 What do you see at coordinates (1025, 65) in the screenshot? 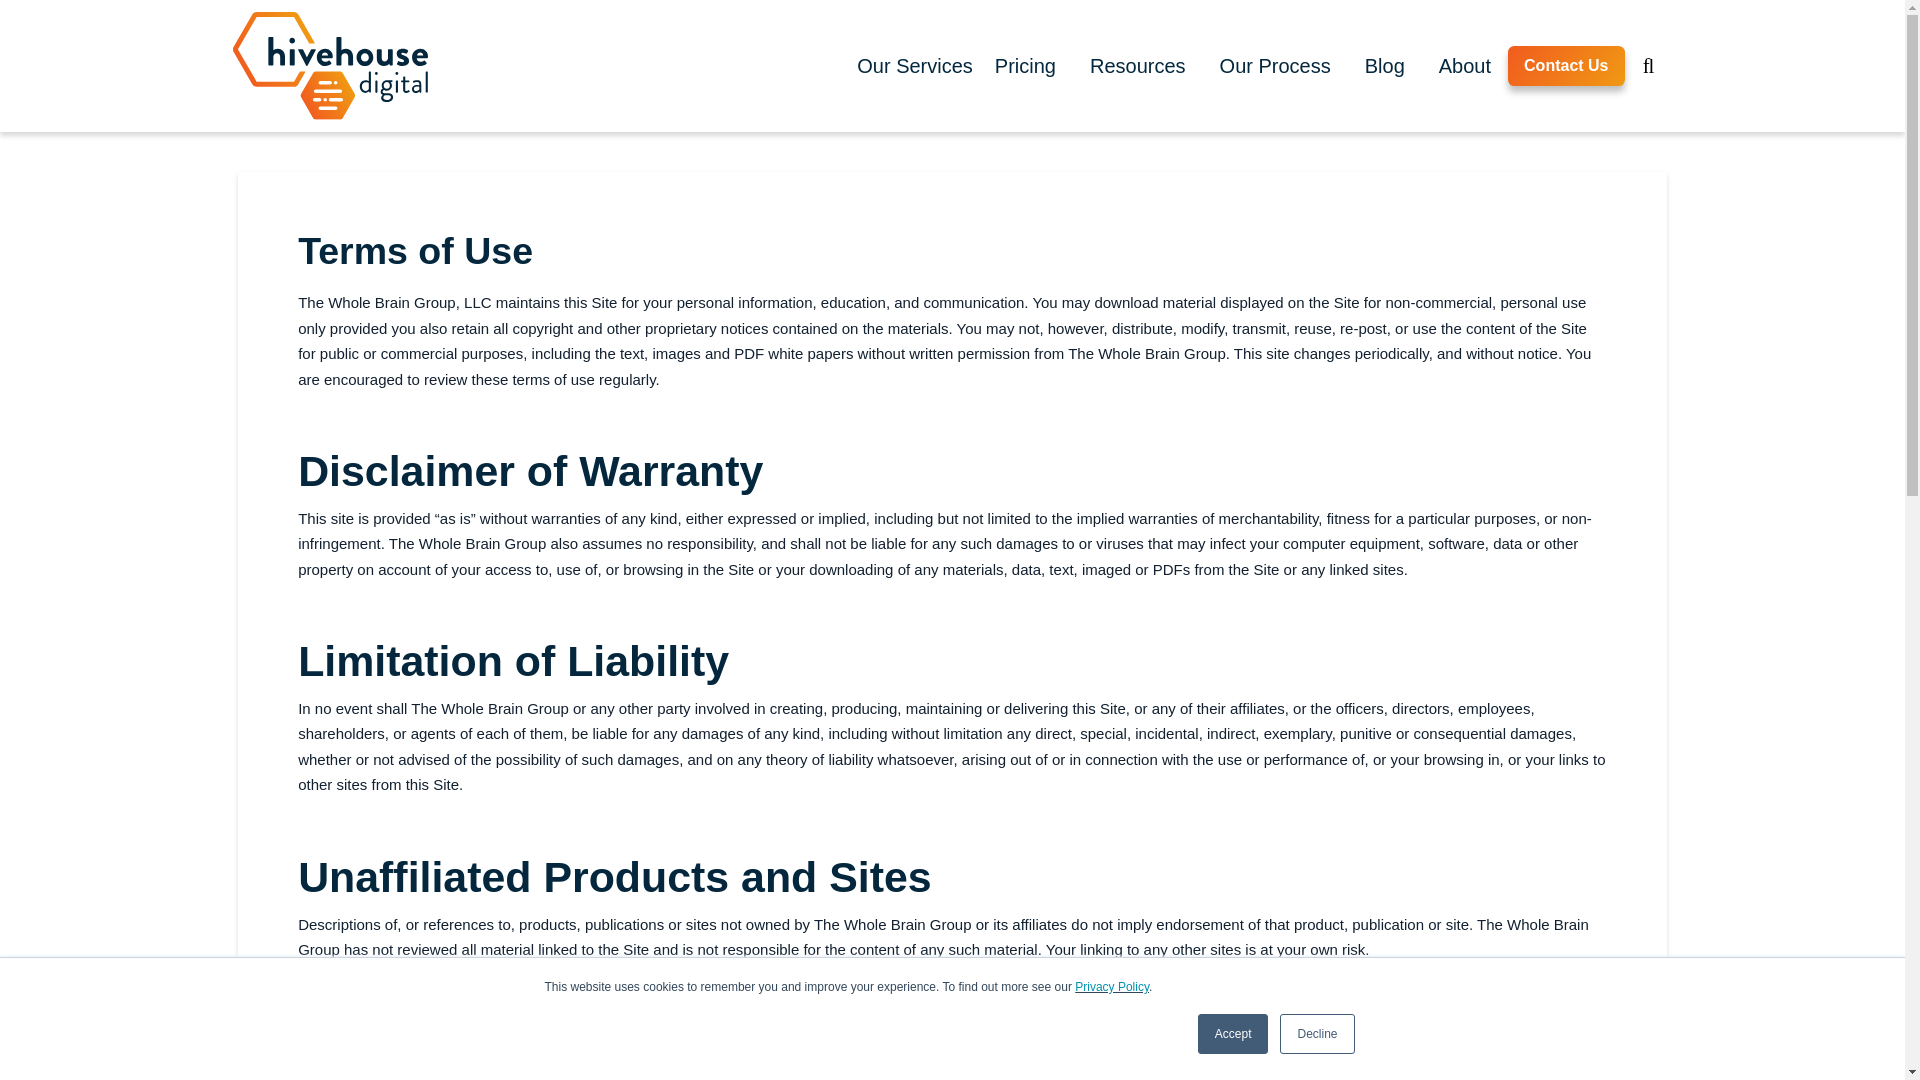
I see `Pricing` at bounding box center [1025, 65].